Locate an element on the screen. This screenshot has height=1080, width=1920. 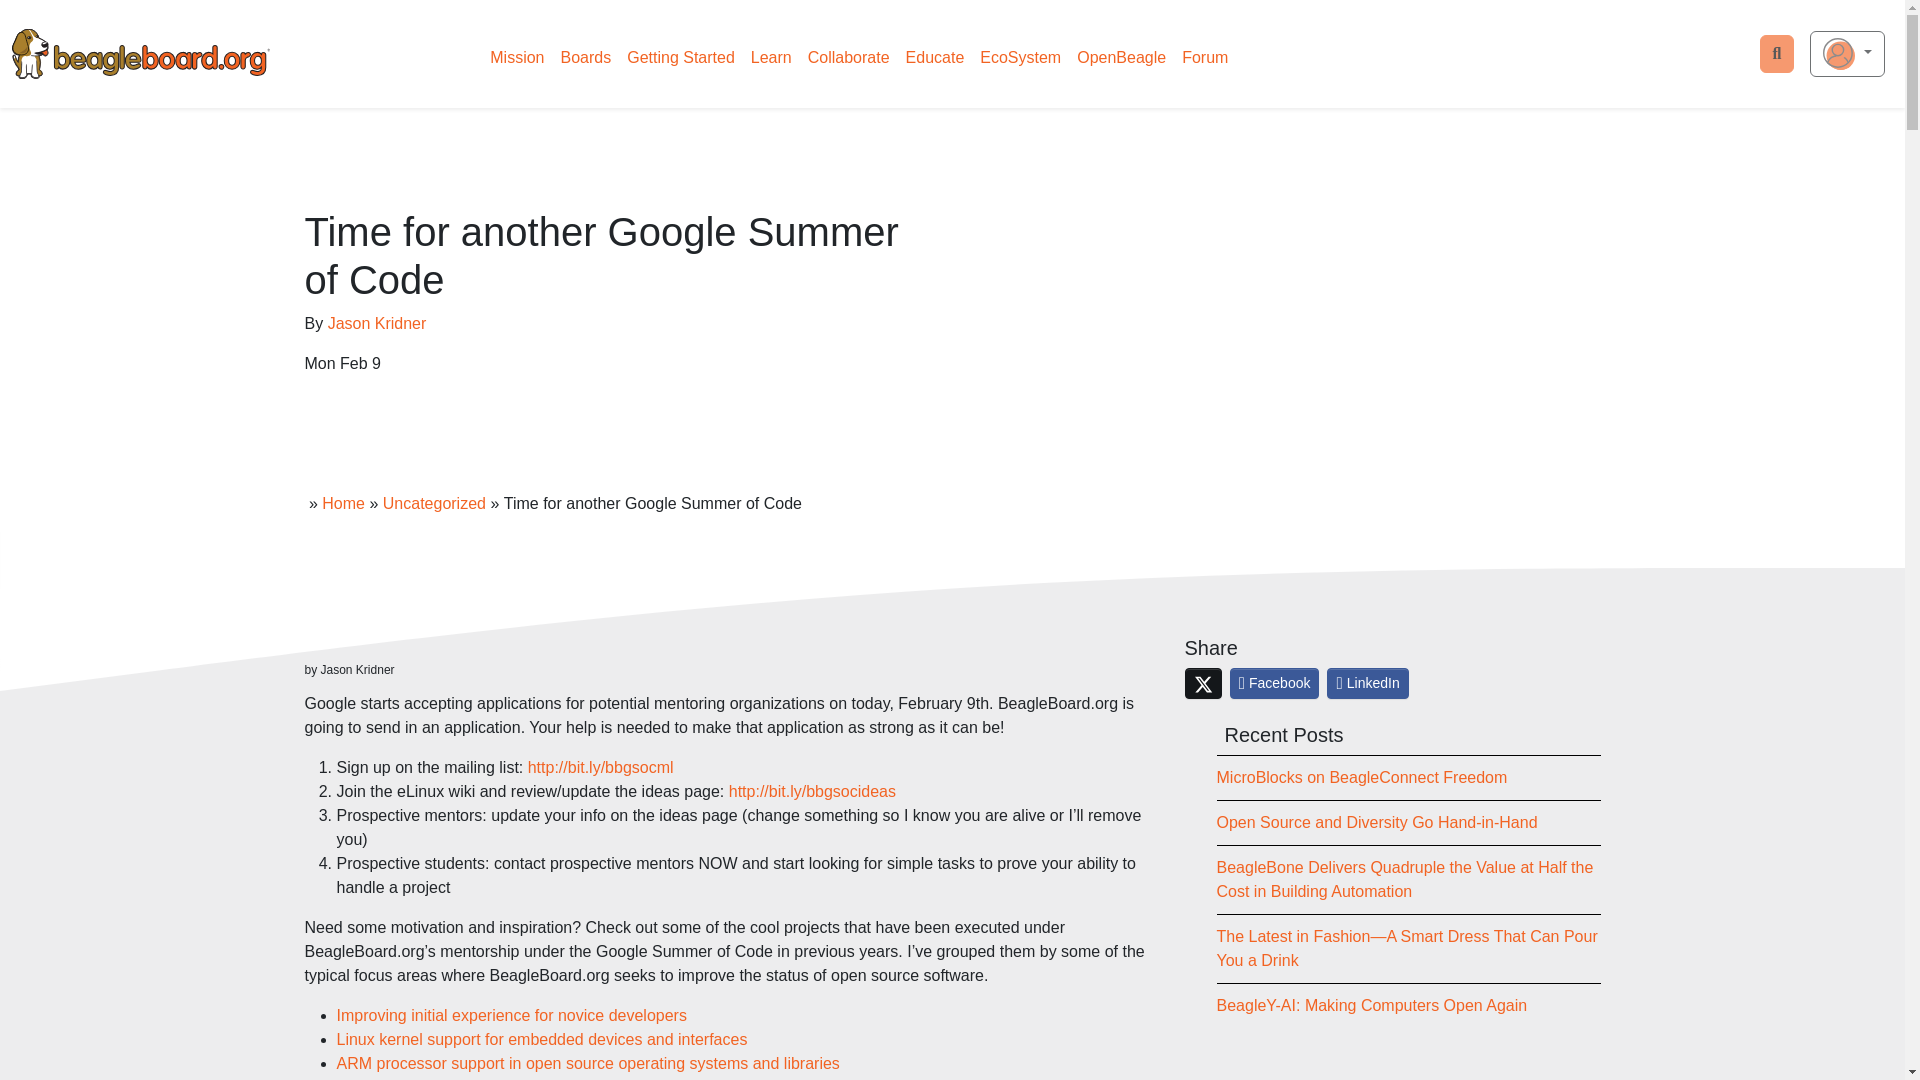
Visit or group on LinkedIn is located at coordinates (1366, 683).